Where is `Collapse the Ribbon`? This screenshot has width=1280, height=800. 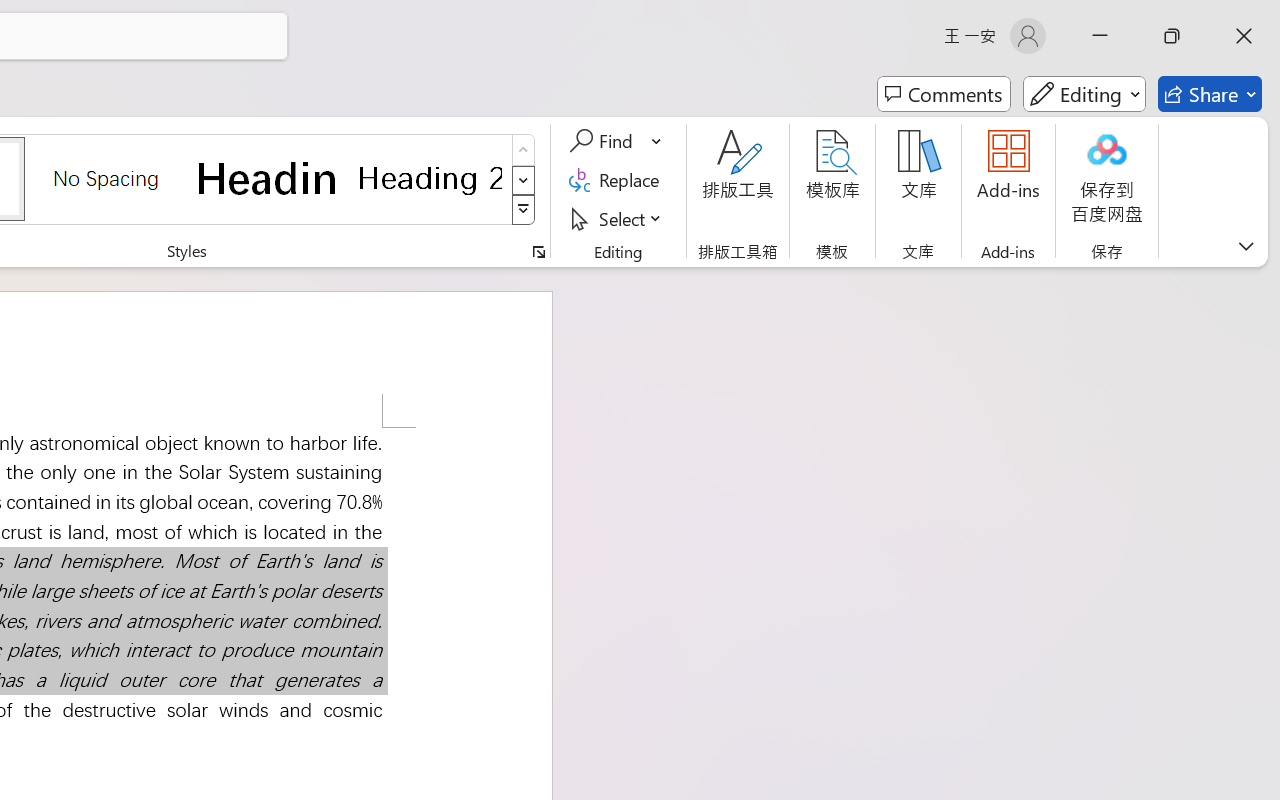 Collapse the Ribbon is located at coordinates (1267, 170).